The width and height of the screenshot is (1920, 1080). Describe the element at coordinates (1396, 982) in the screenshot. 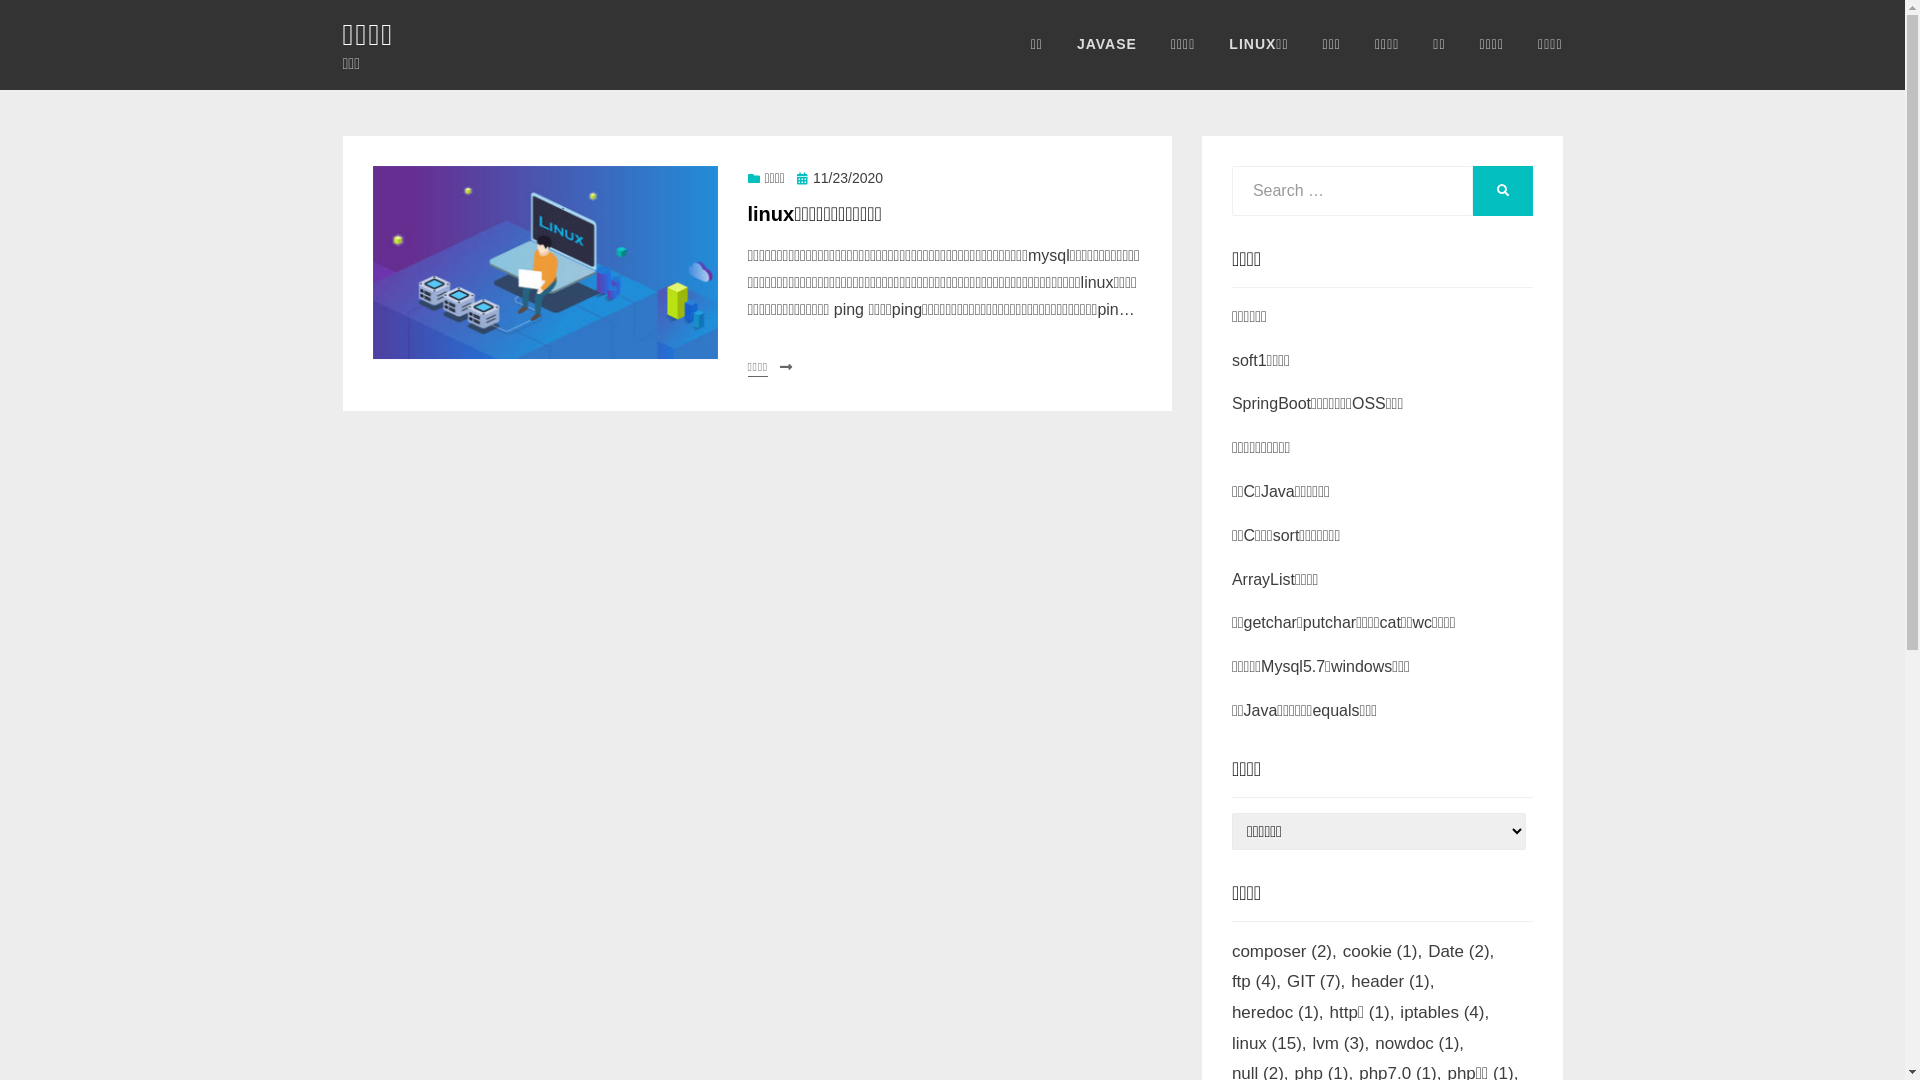

I see `header (1)` at that location.